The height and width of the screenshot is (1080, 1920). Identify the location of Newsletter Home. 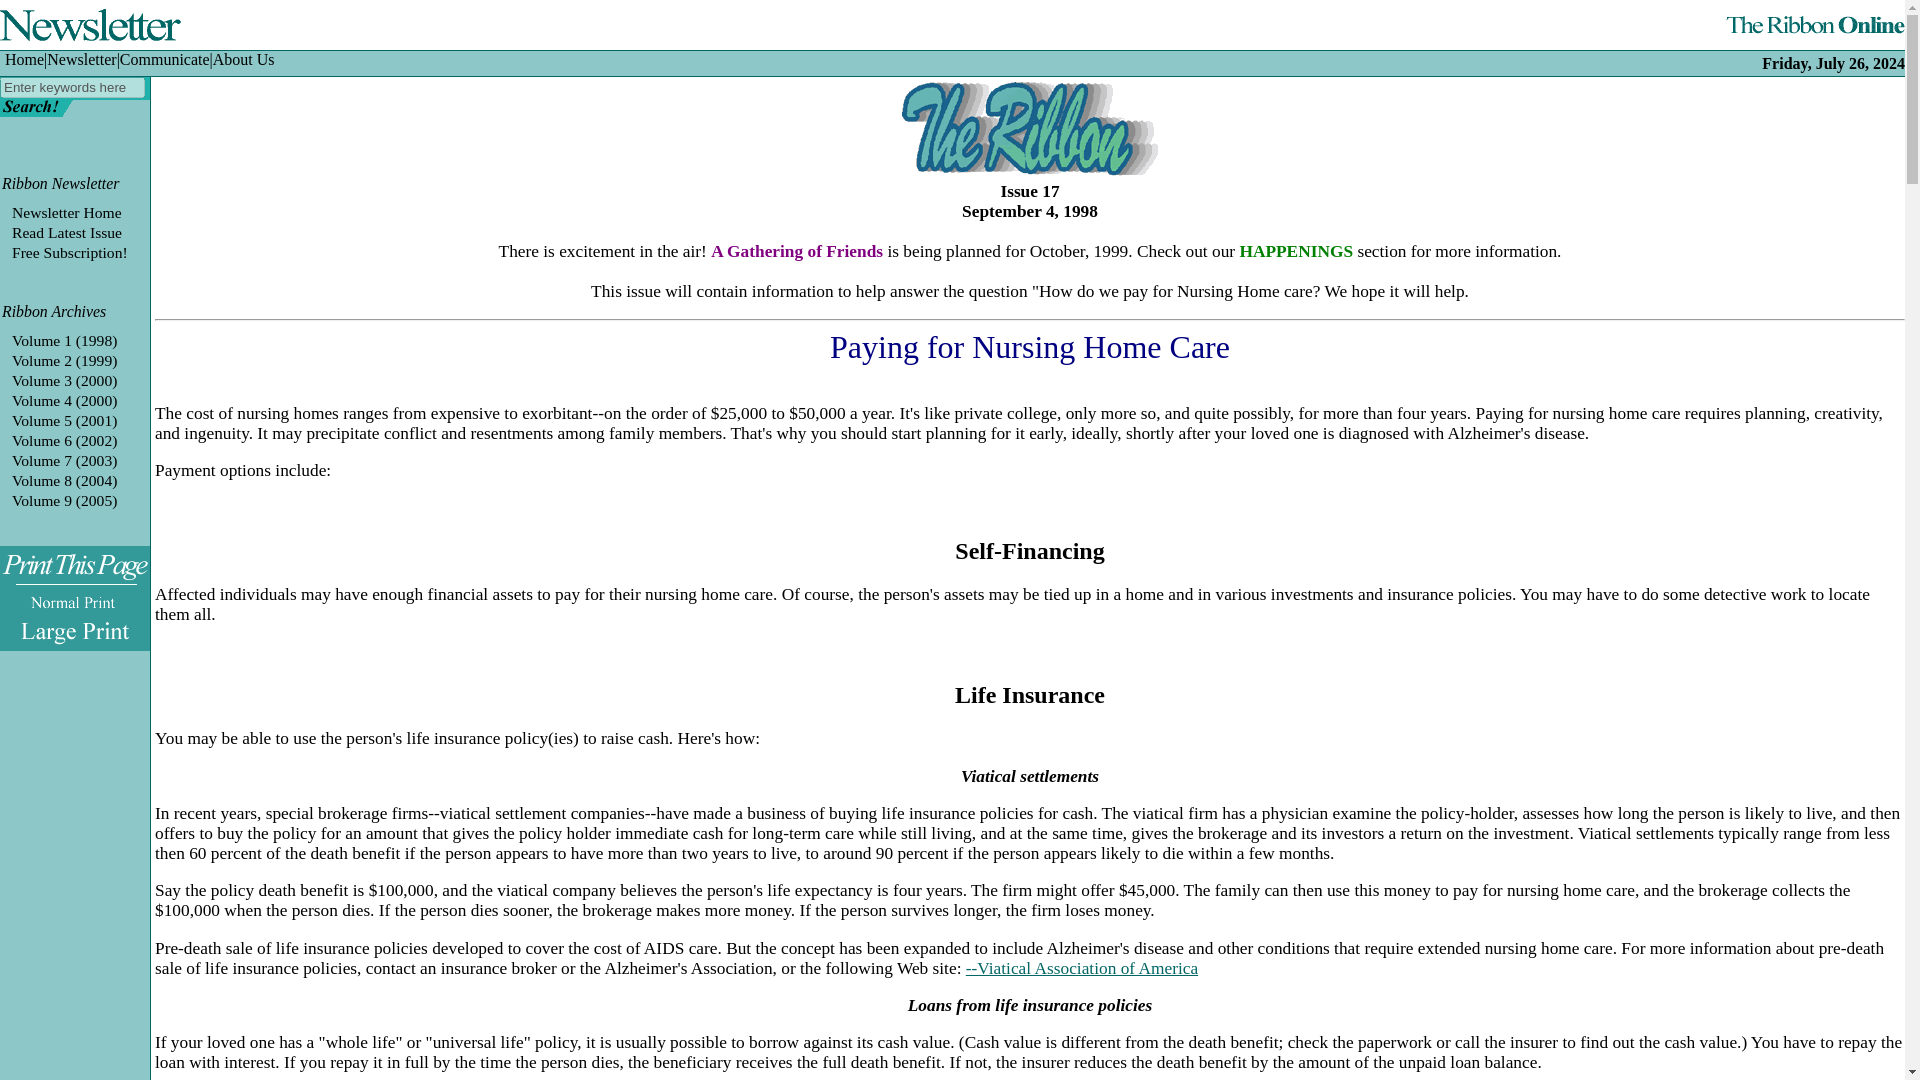
(66, 212).